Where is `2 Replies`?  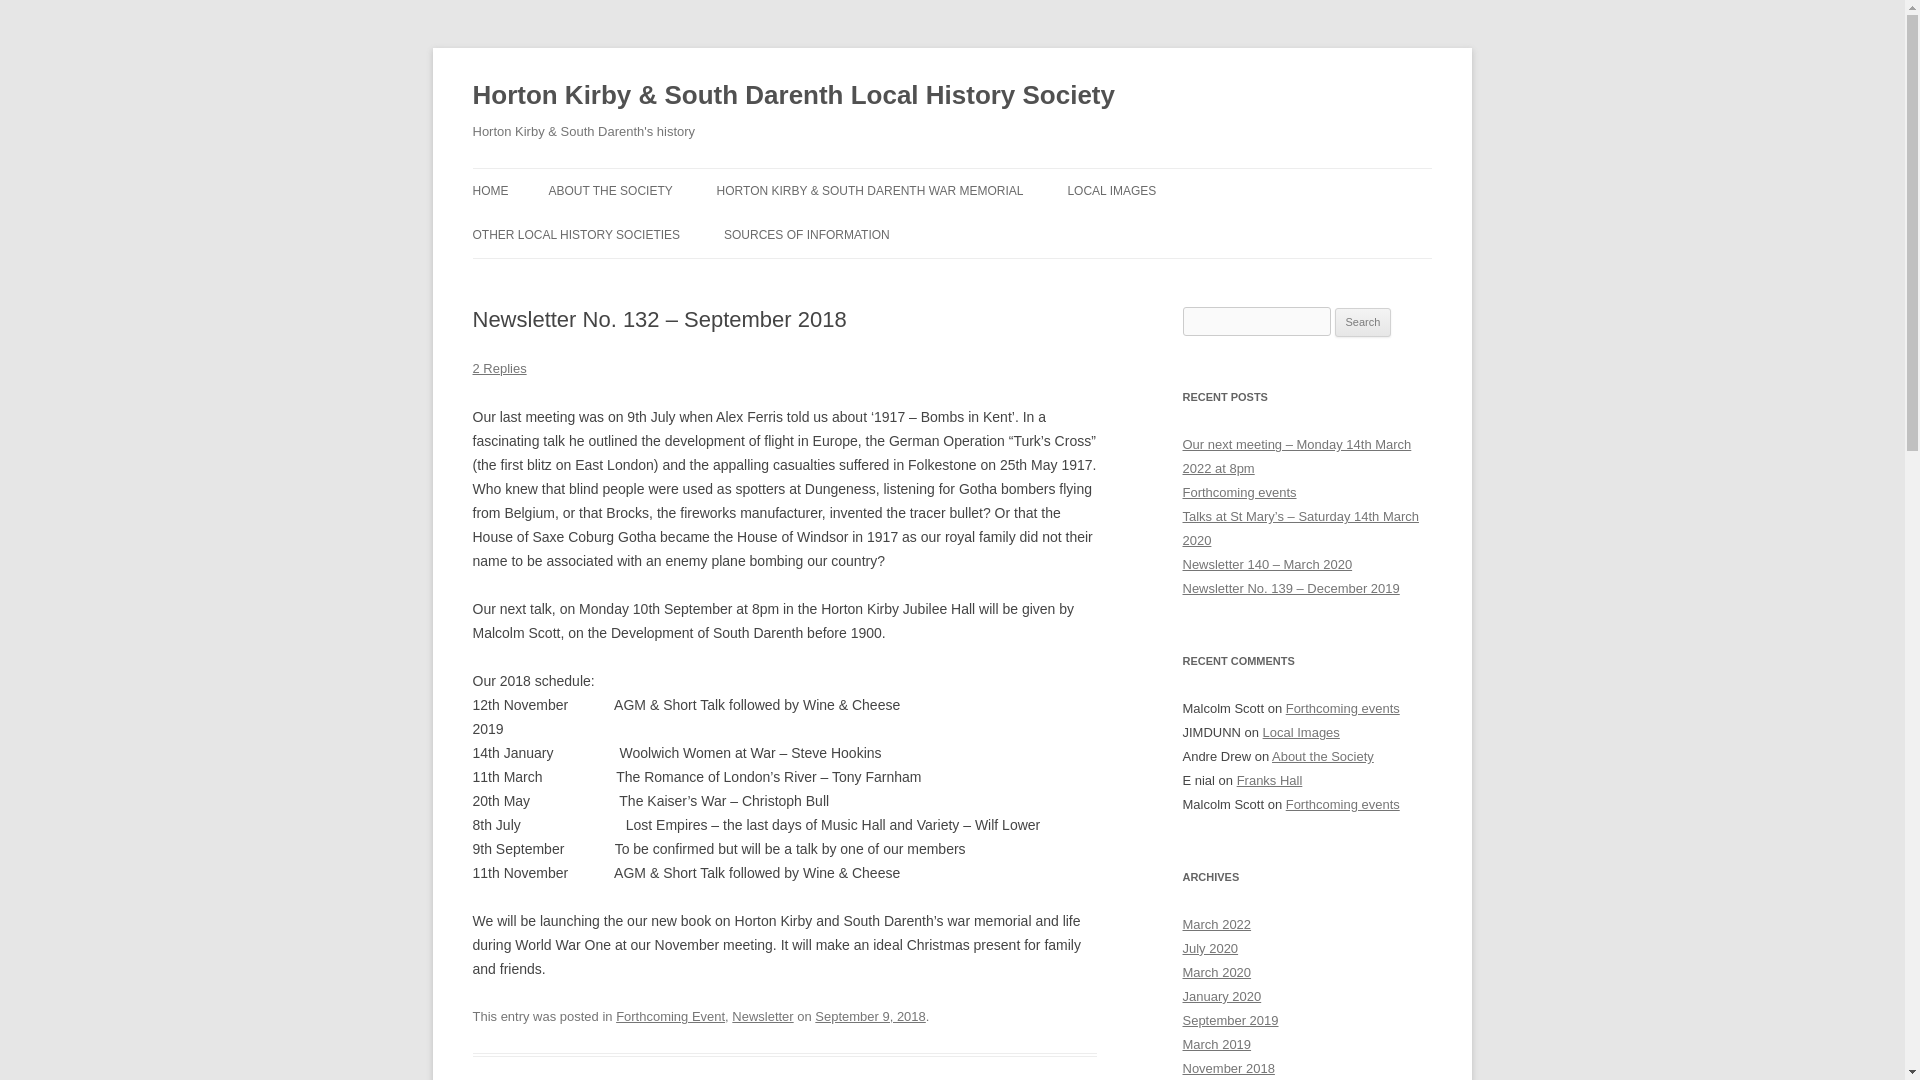 2 Replies is located at coordinates (499, 368).